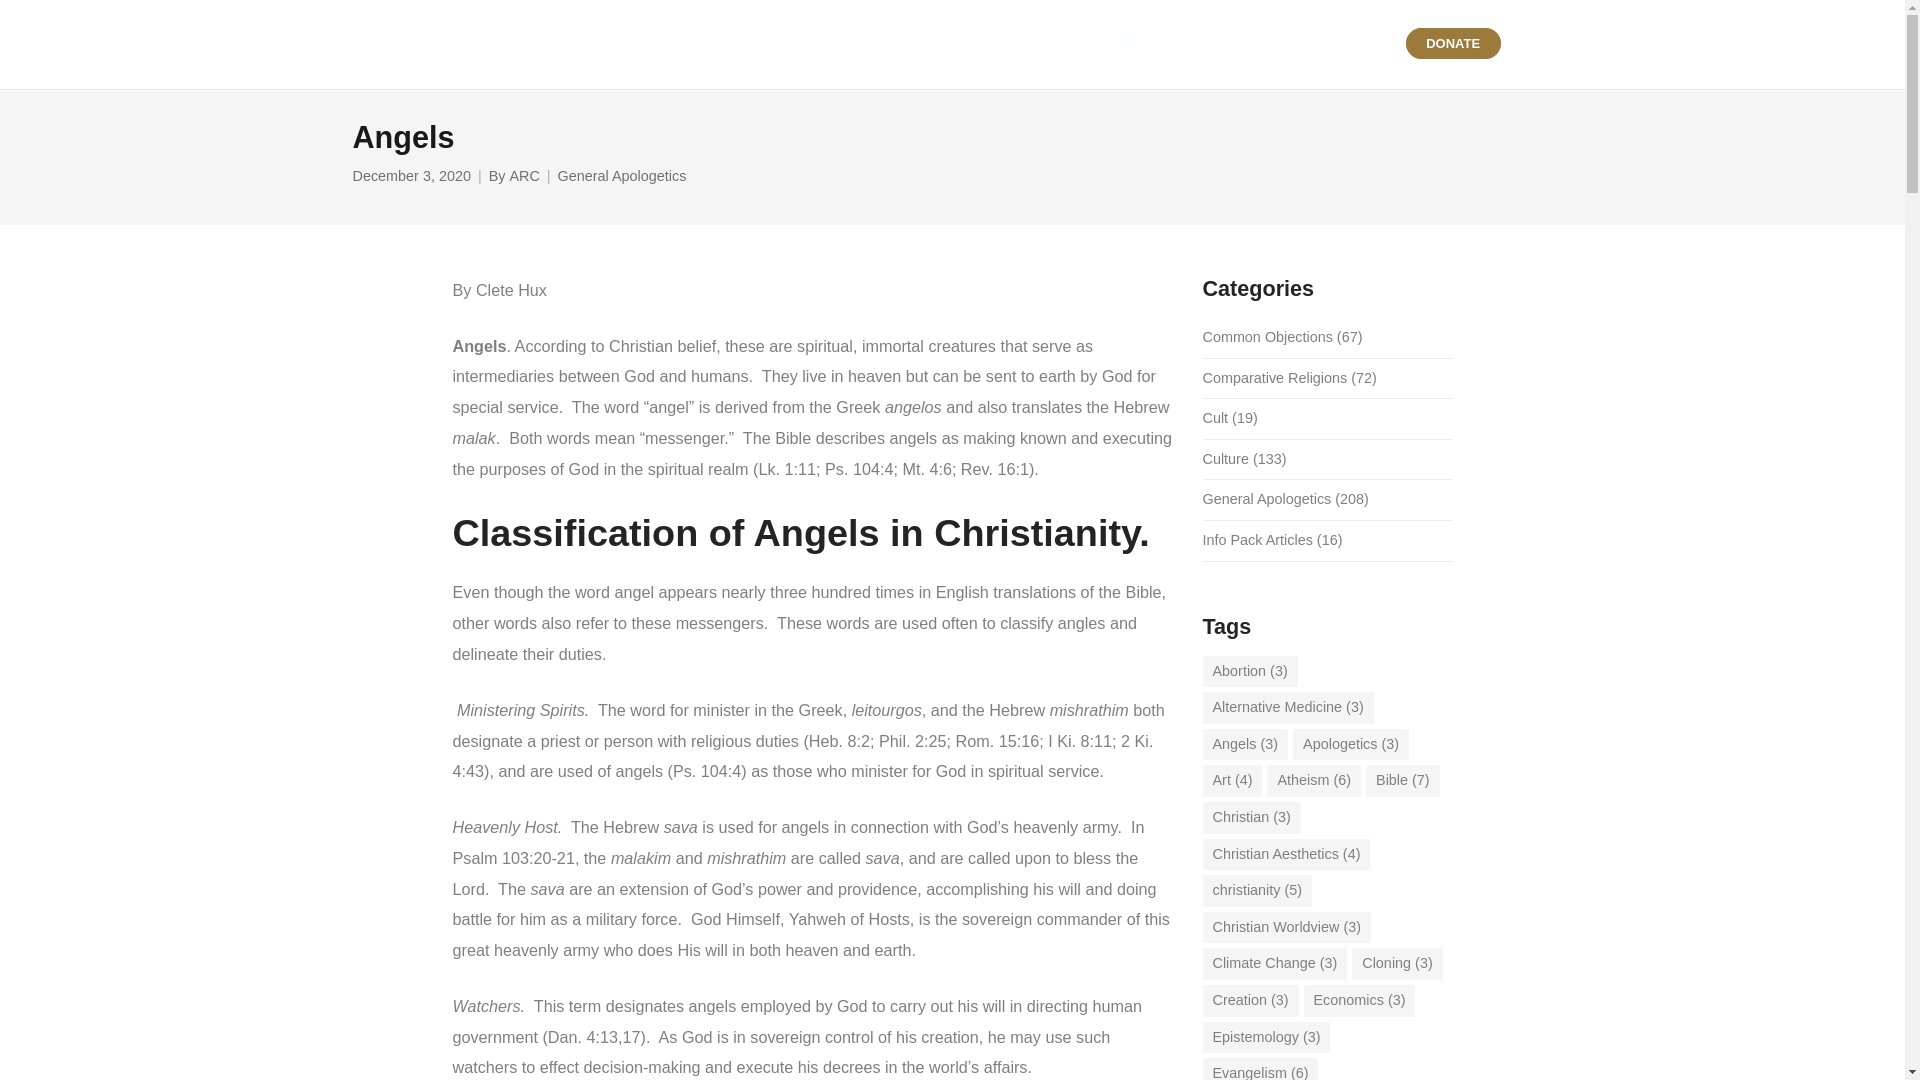 The width and height of the screenshot is (1920, 1080). I want to click on RESOURCES, so click(1118, 44).